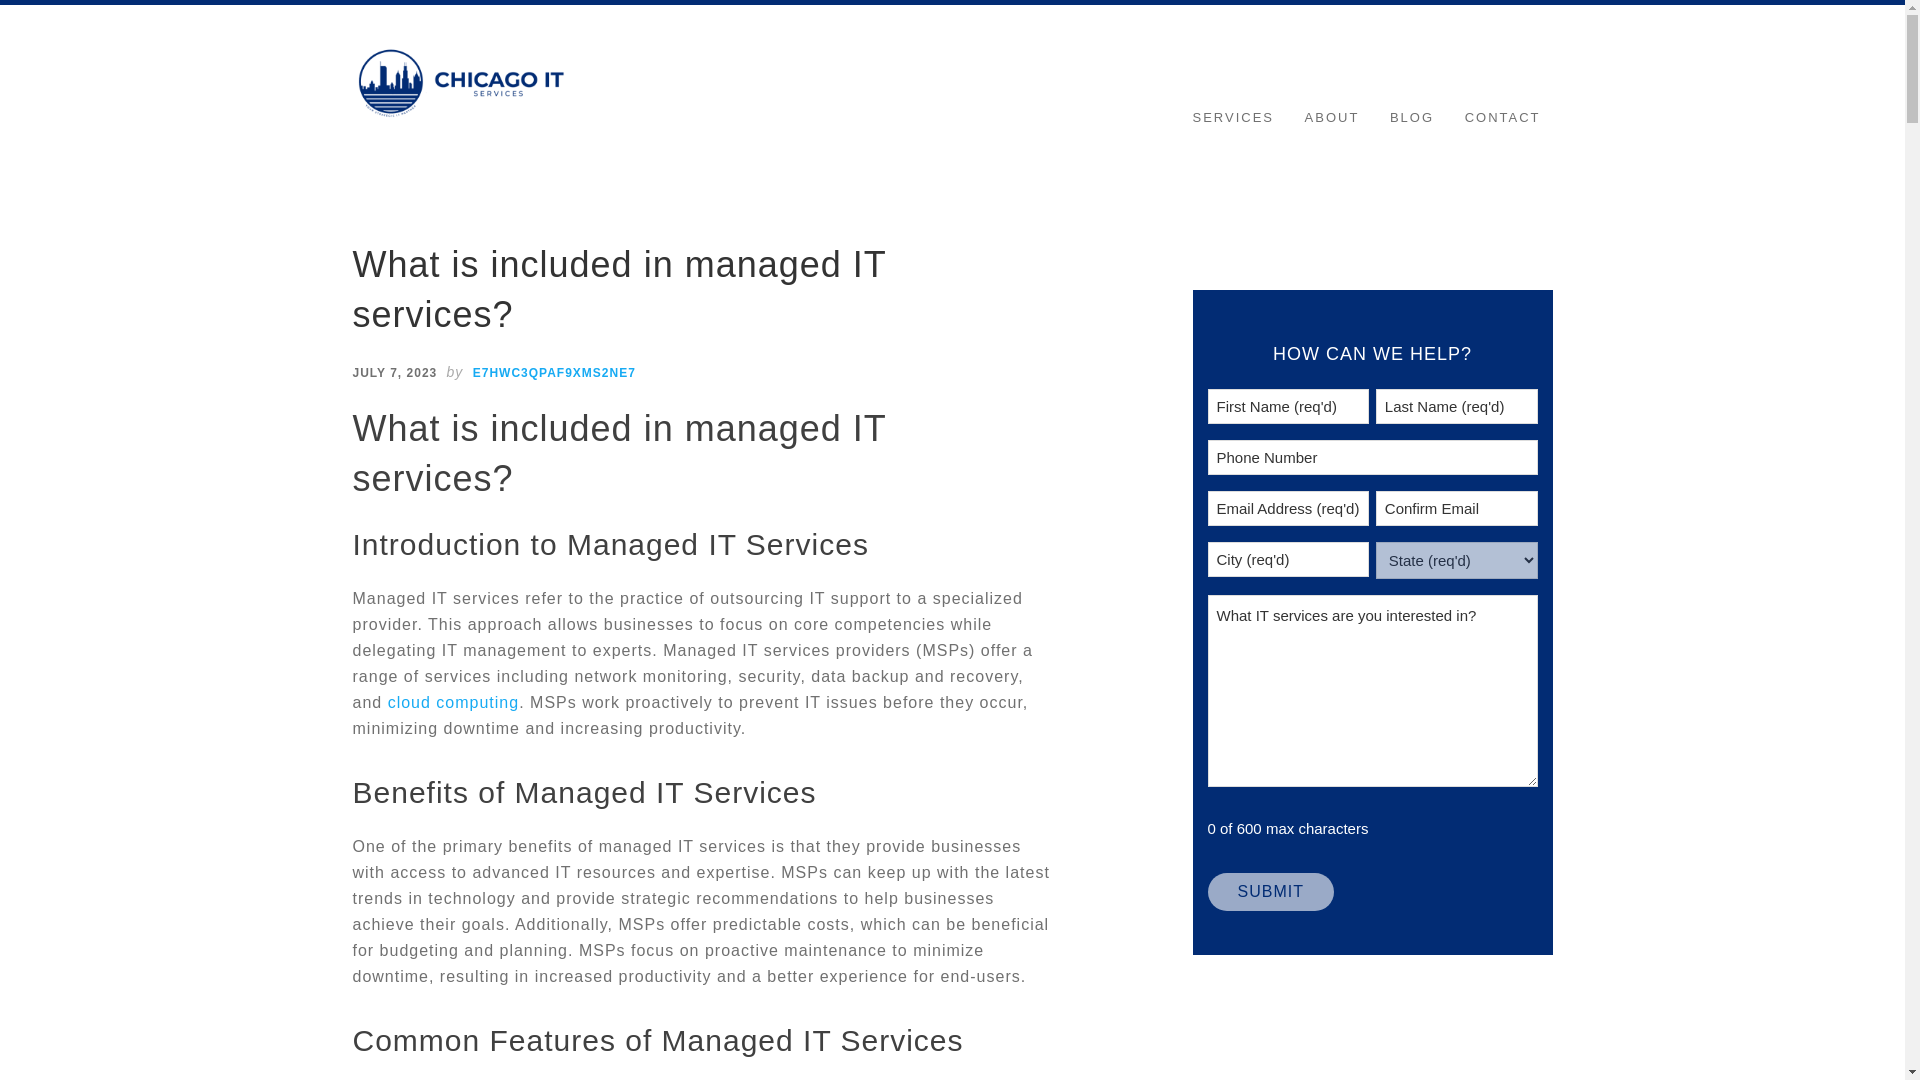 This screenshot has height=1080, width=1920. What do you see at coordinates (554, 373) in the screenshot?
I see `E7HWC3QPAF9XMS2NE7` at bounding box center [554, 373].